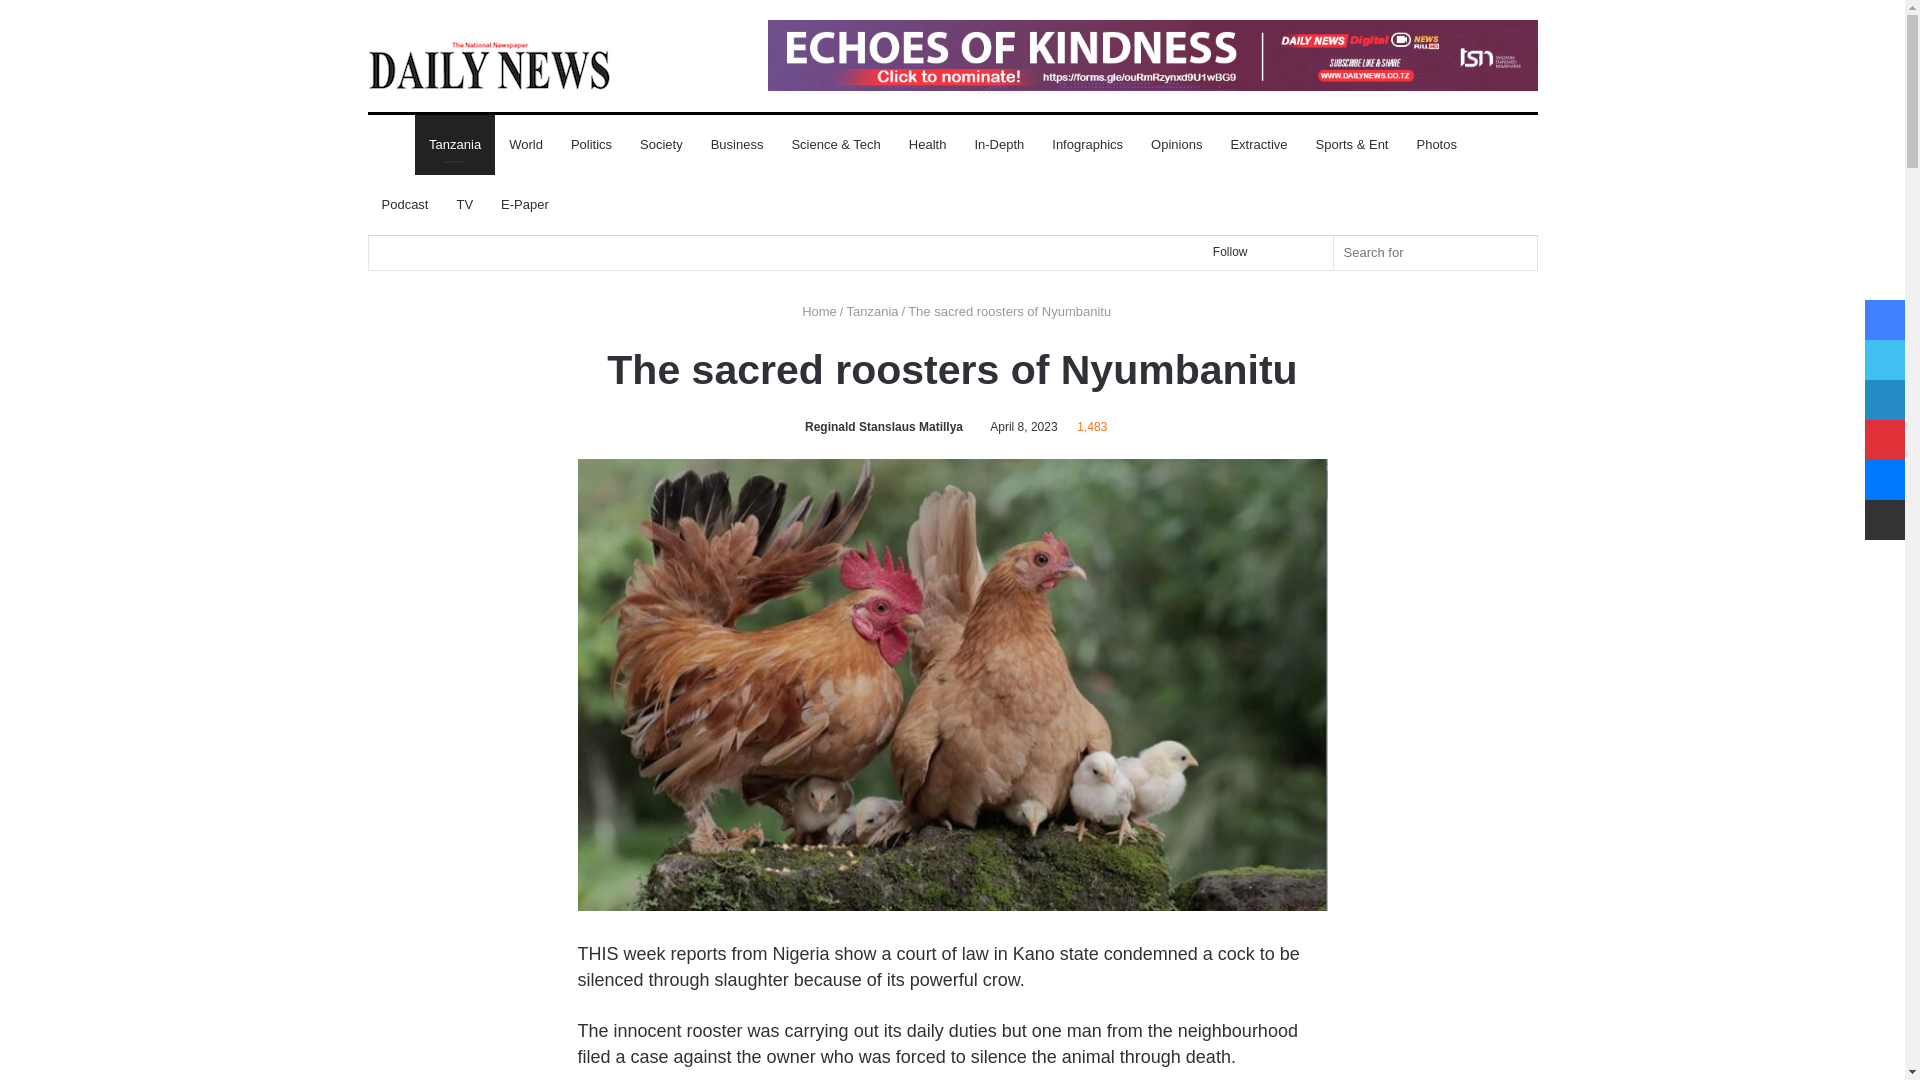 The width and height of the screenshot is (1920, 1080). What do you see at coordinates (1436, 144) in the screenshot?
I see `Photos` at bounding box center [1436, 144].